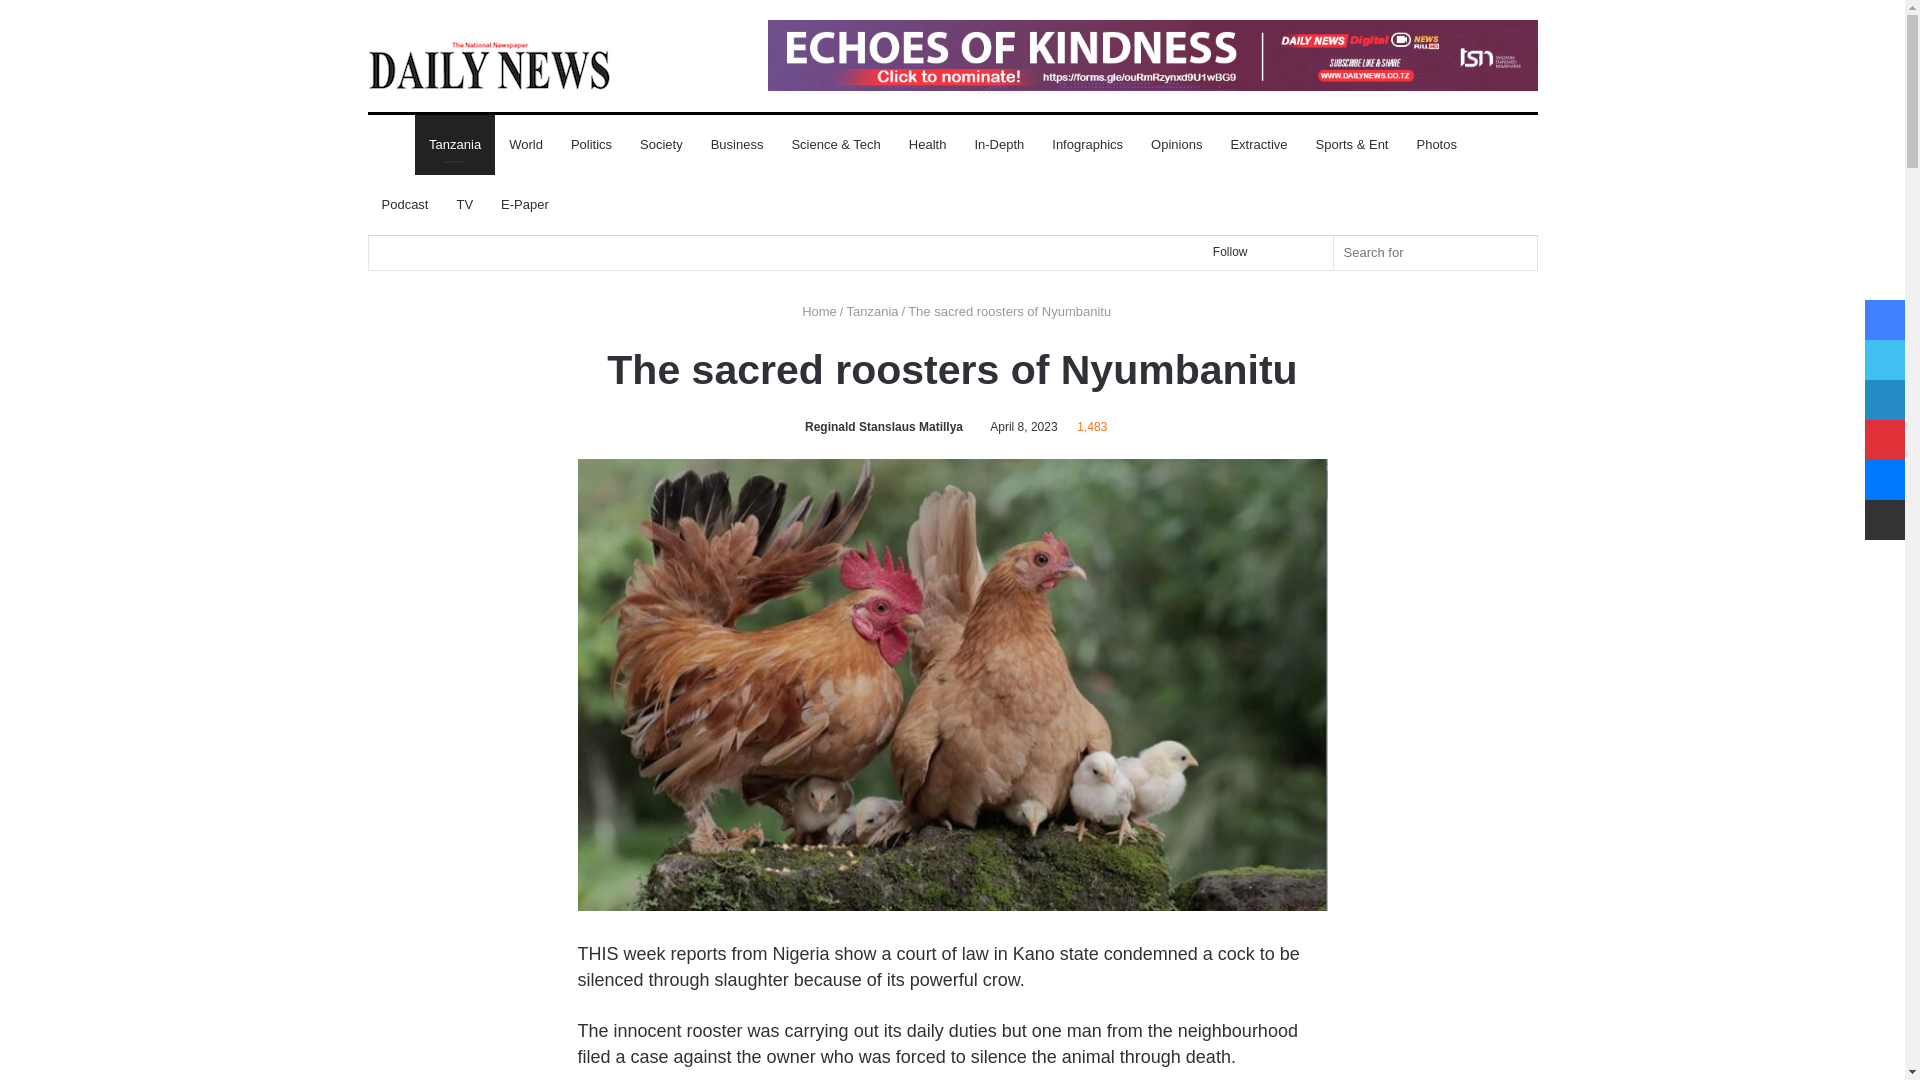 The width and height of the screenshot is (1920, 1080). What do you see at coordinates (1436, 144) in the screenshot?
I see `Photos` at bounding box center [1436, 144].